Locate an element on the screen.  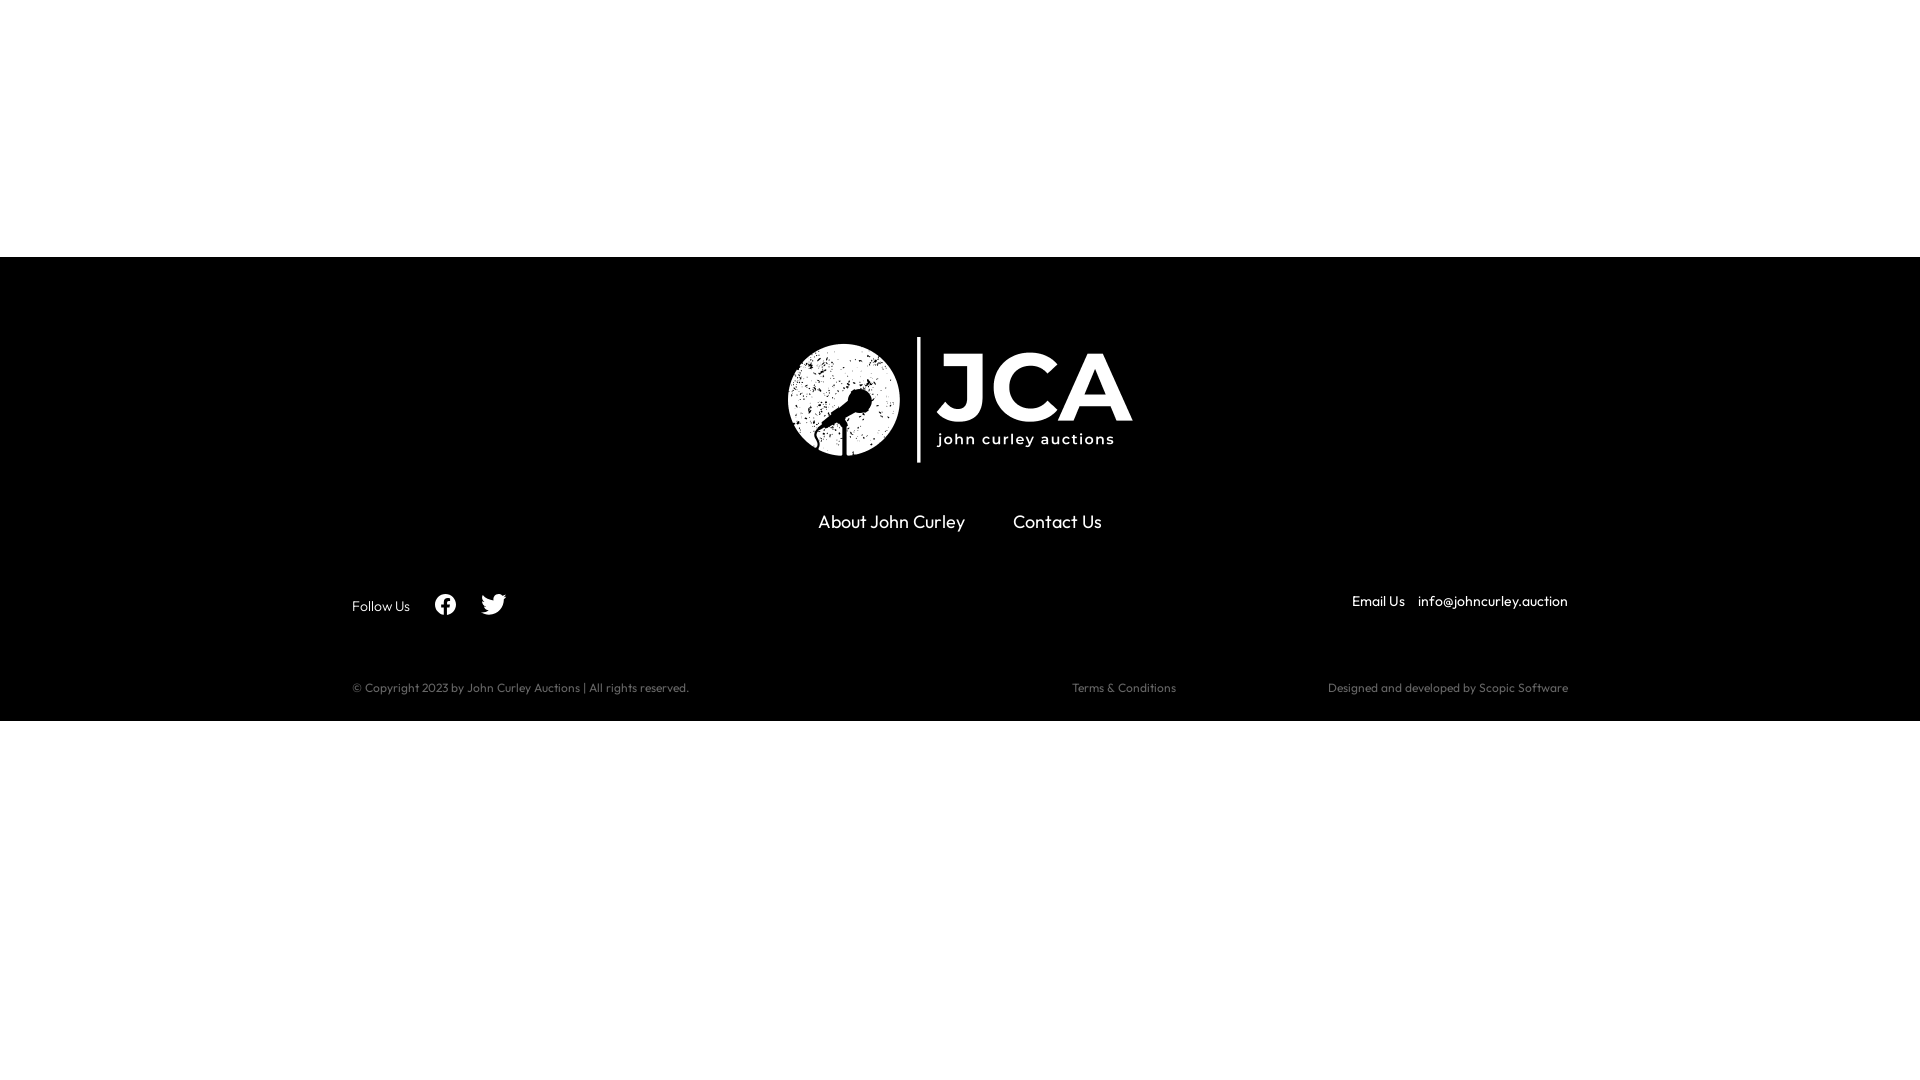
Terms & Conditions is located at coordinates (1124, 688).